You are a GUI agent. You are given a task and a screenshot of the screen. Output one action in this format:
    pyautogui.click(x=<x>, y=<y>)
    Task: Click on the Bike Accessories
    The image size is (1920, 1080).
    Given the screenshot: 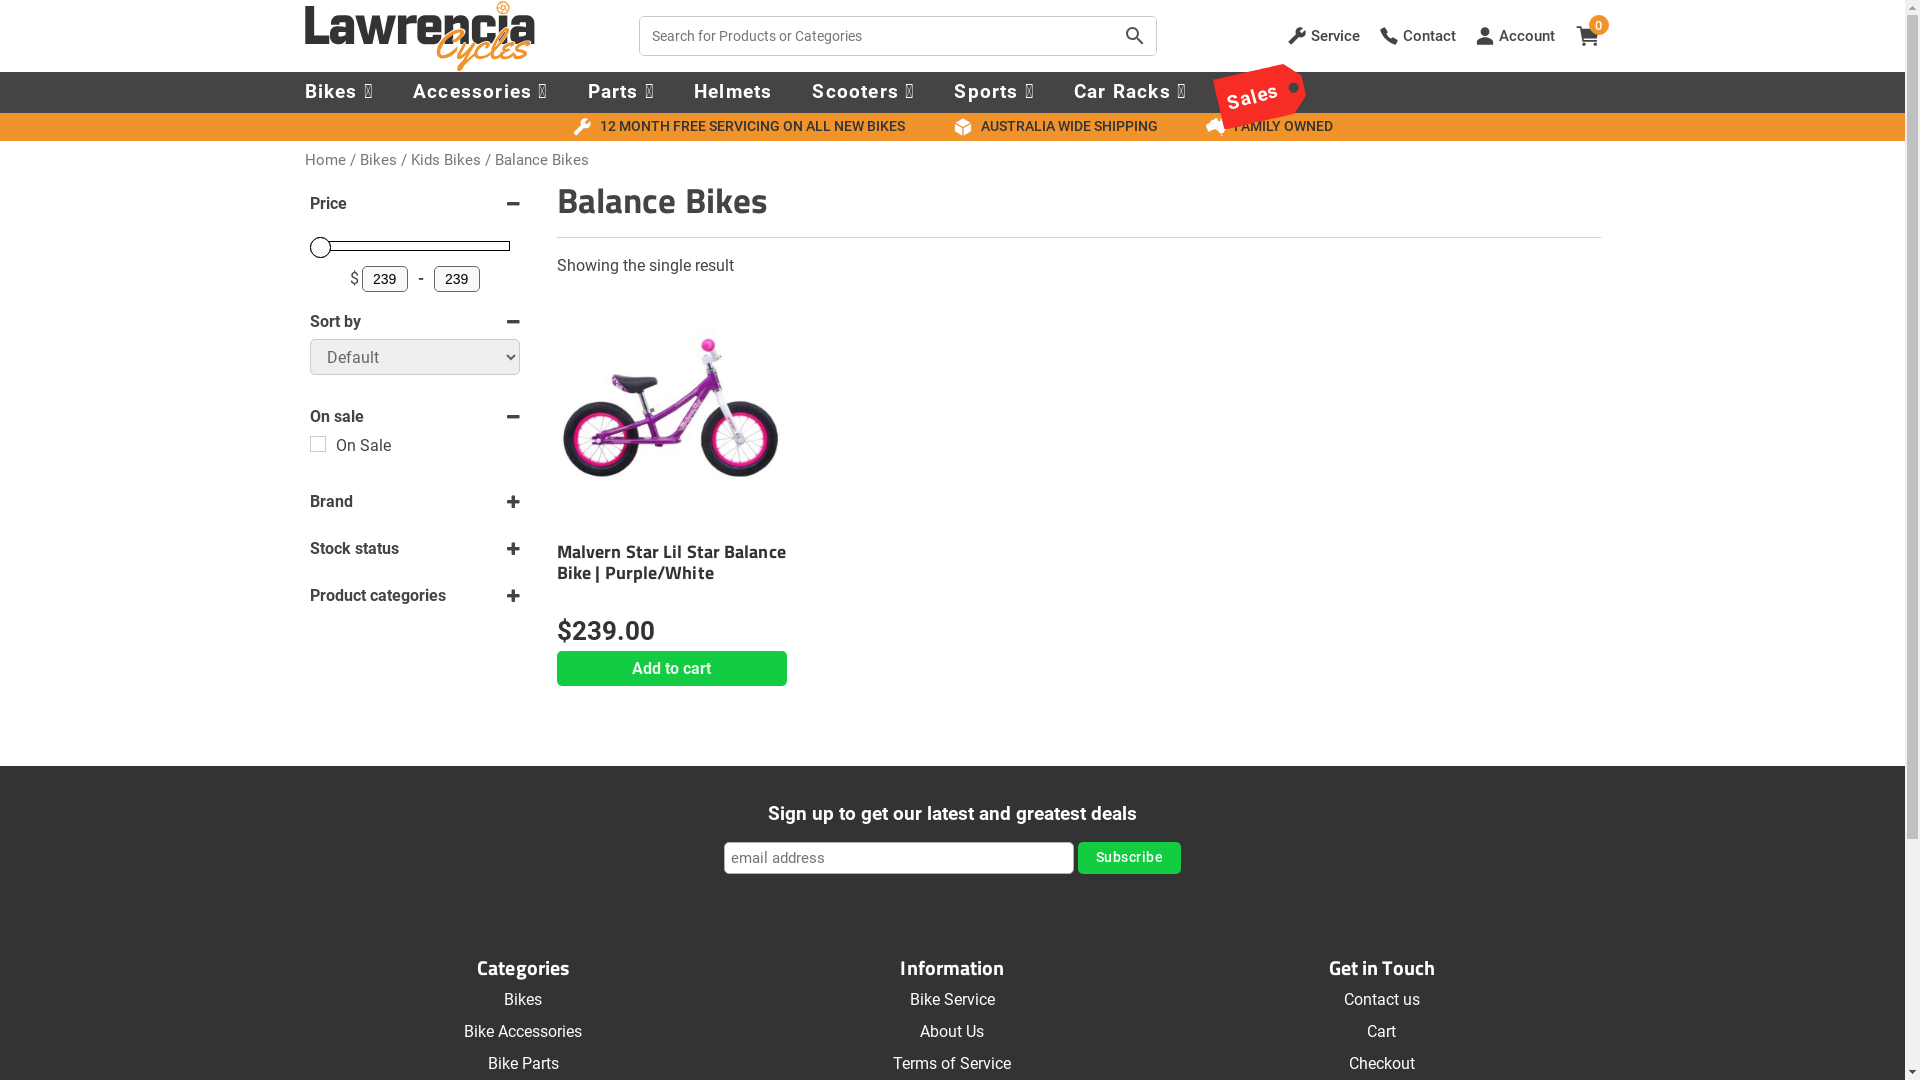 What is the action you would take?
    pyautogui.click(x=523, y=1032)
    